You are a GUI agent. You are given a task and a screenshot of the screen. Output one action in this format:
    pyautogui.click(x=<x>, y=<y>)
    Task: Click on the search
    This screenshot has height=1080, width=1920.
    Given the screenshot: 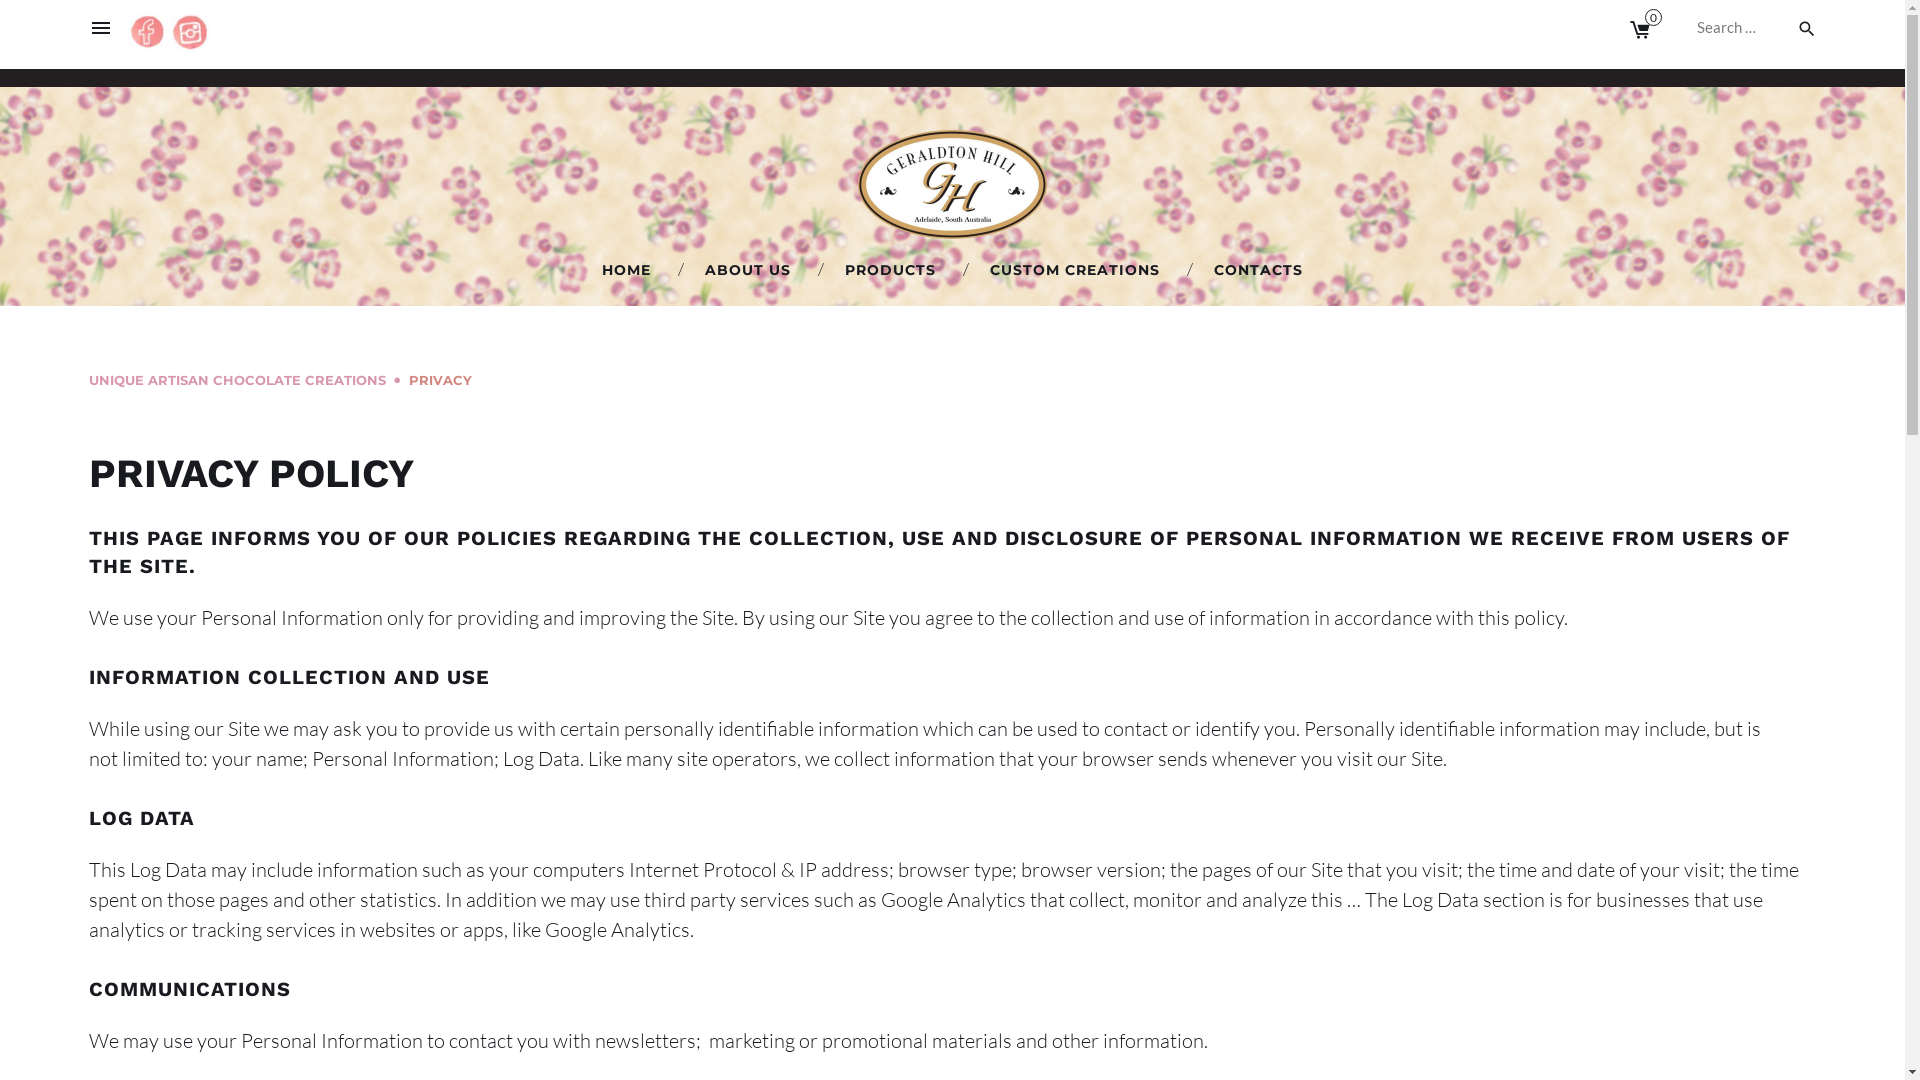 What is the action you would take?
    pyautogui.click(x=1806, y=30)
    